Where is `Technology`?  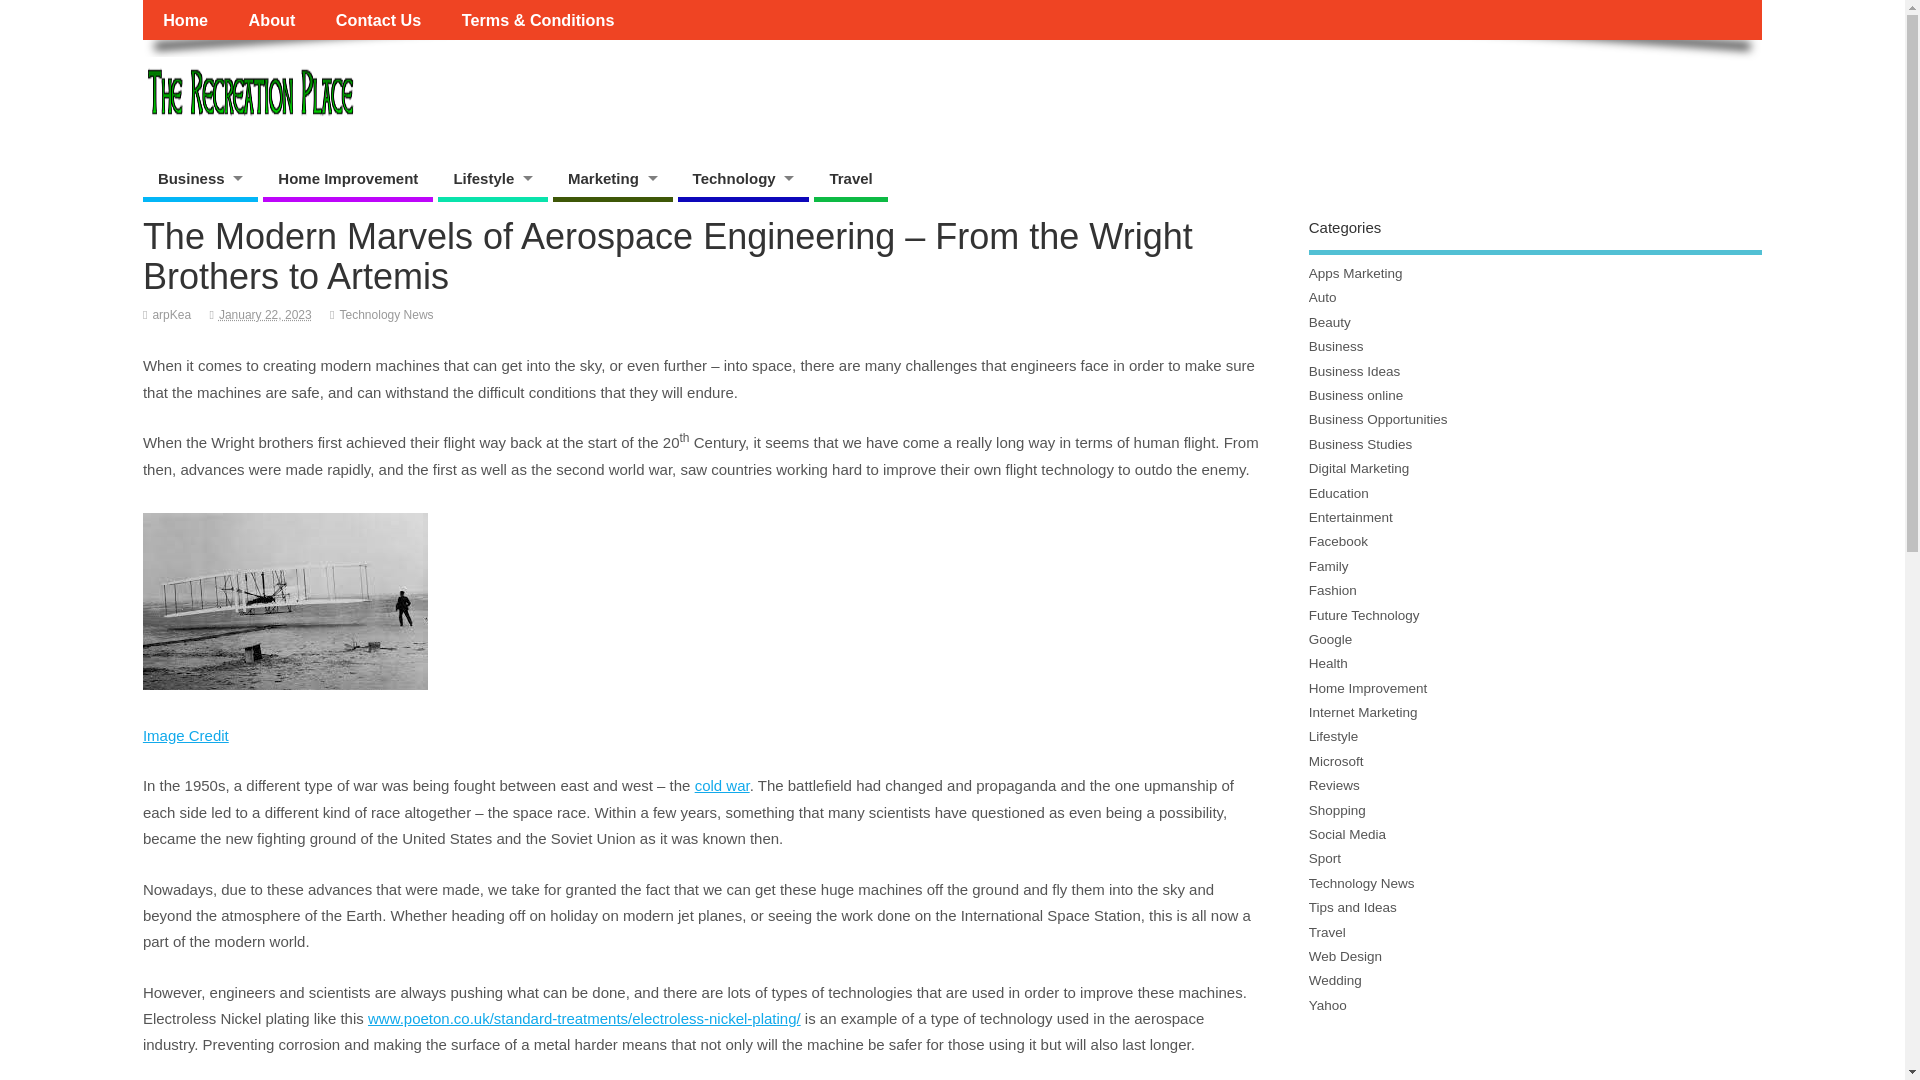
Technology is located at coordinates (744, 181).